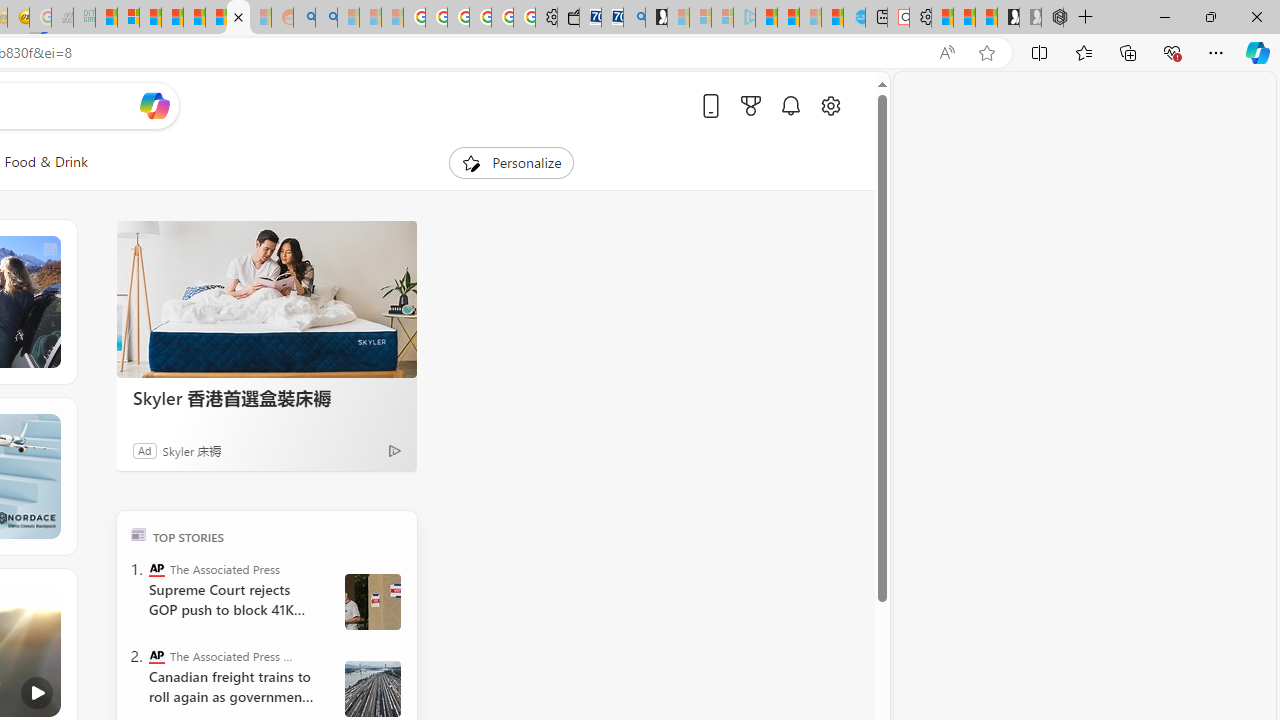 Image resolution: width=1280 pixels, height=720 pixels. What do you see at coordinates (156, 568) in the screenshot?
I see `The Associated Press` at bounding box center [156, 568].